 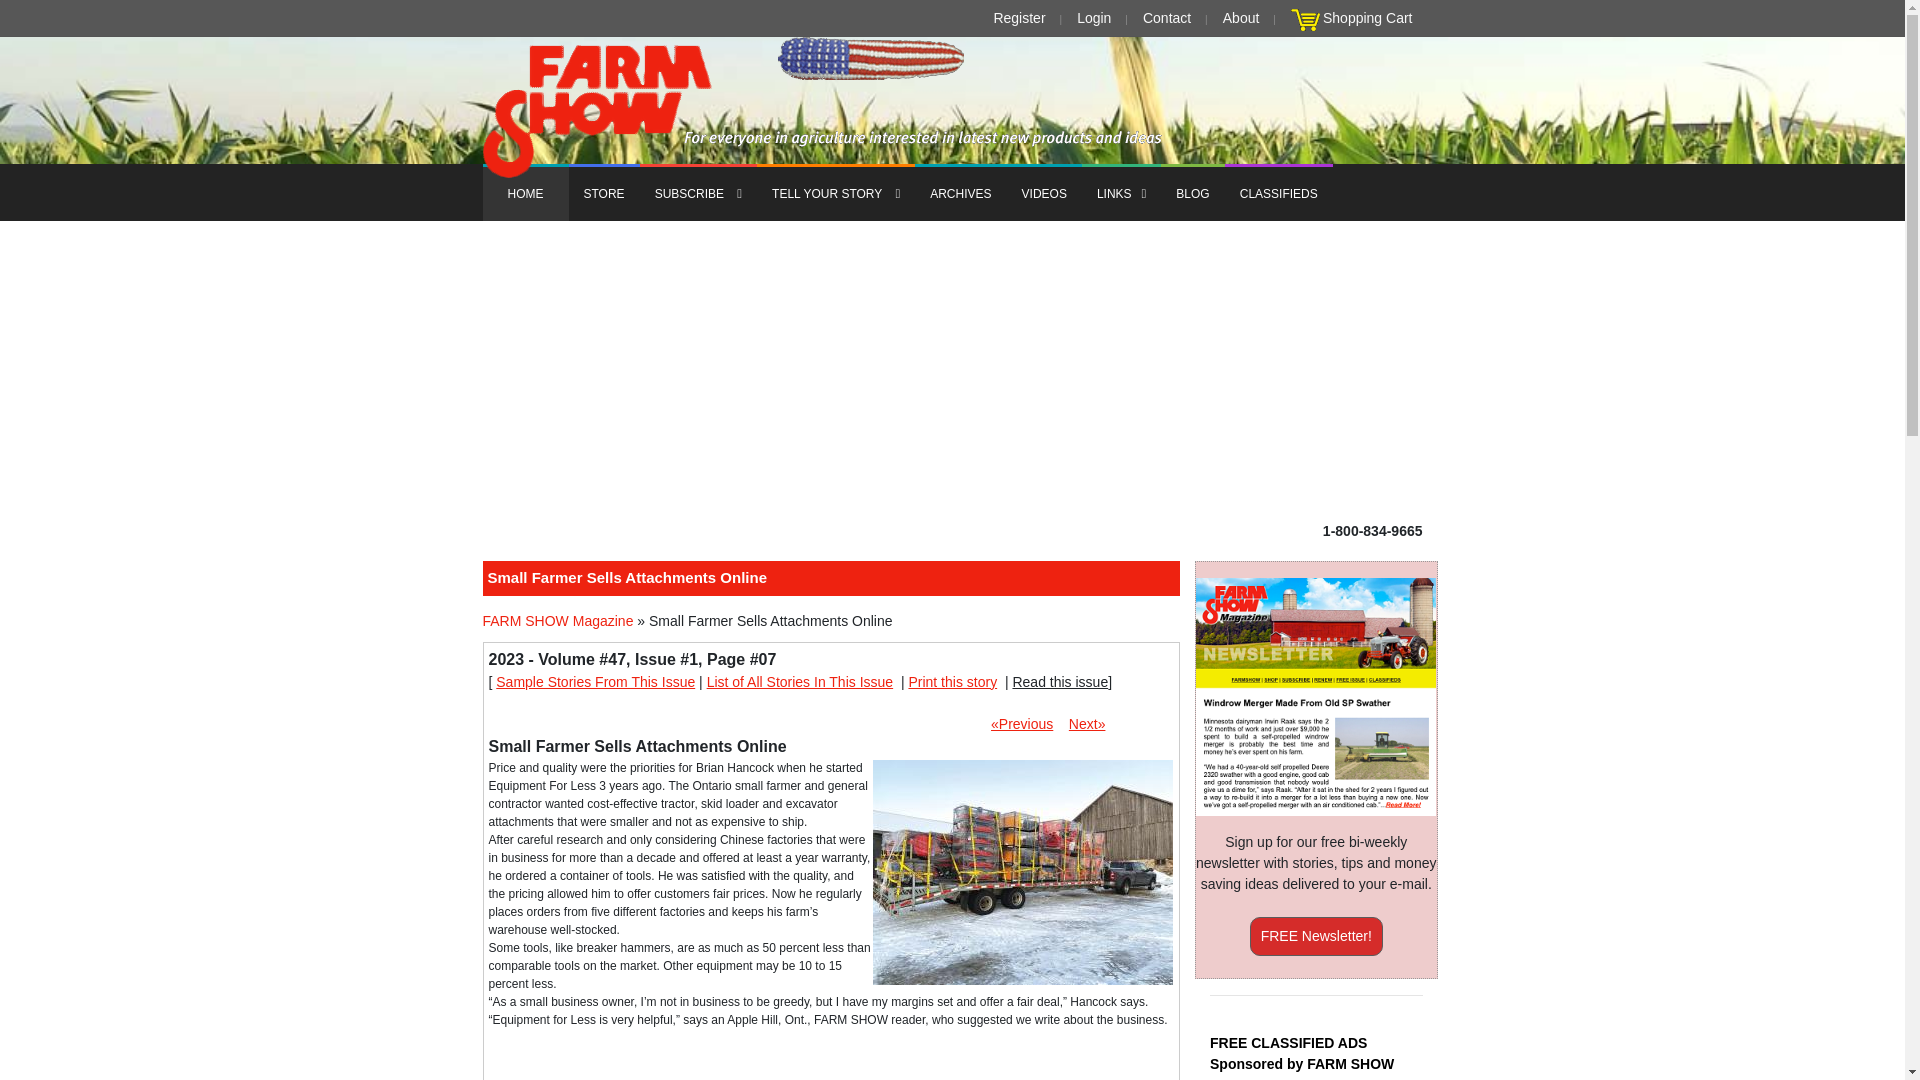 What do you see at coordinates (1305, 20) in the screenshot?
I see `Click to View Your Shopping Cart` at bounding box center [1305, 20].